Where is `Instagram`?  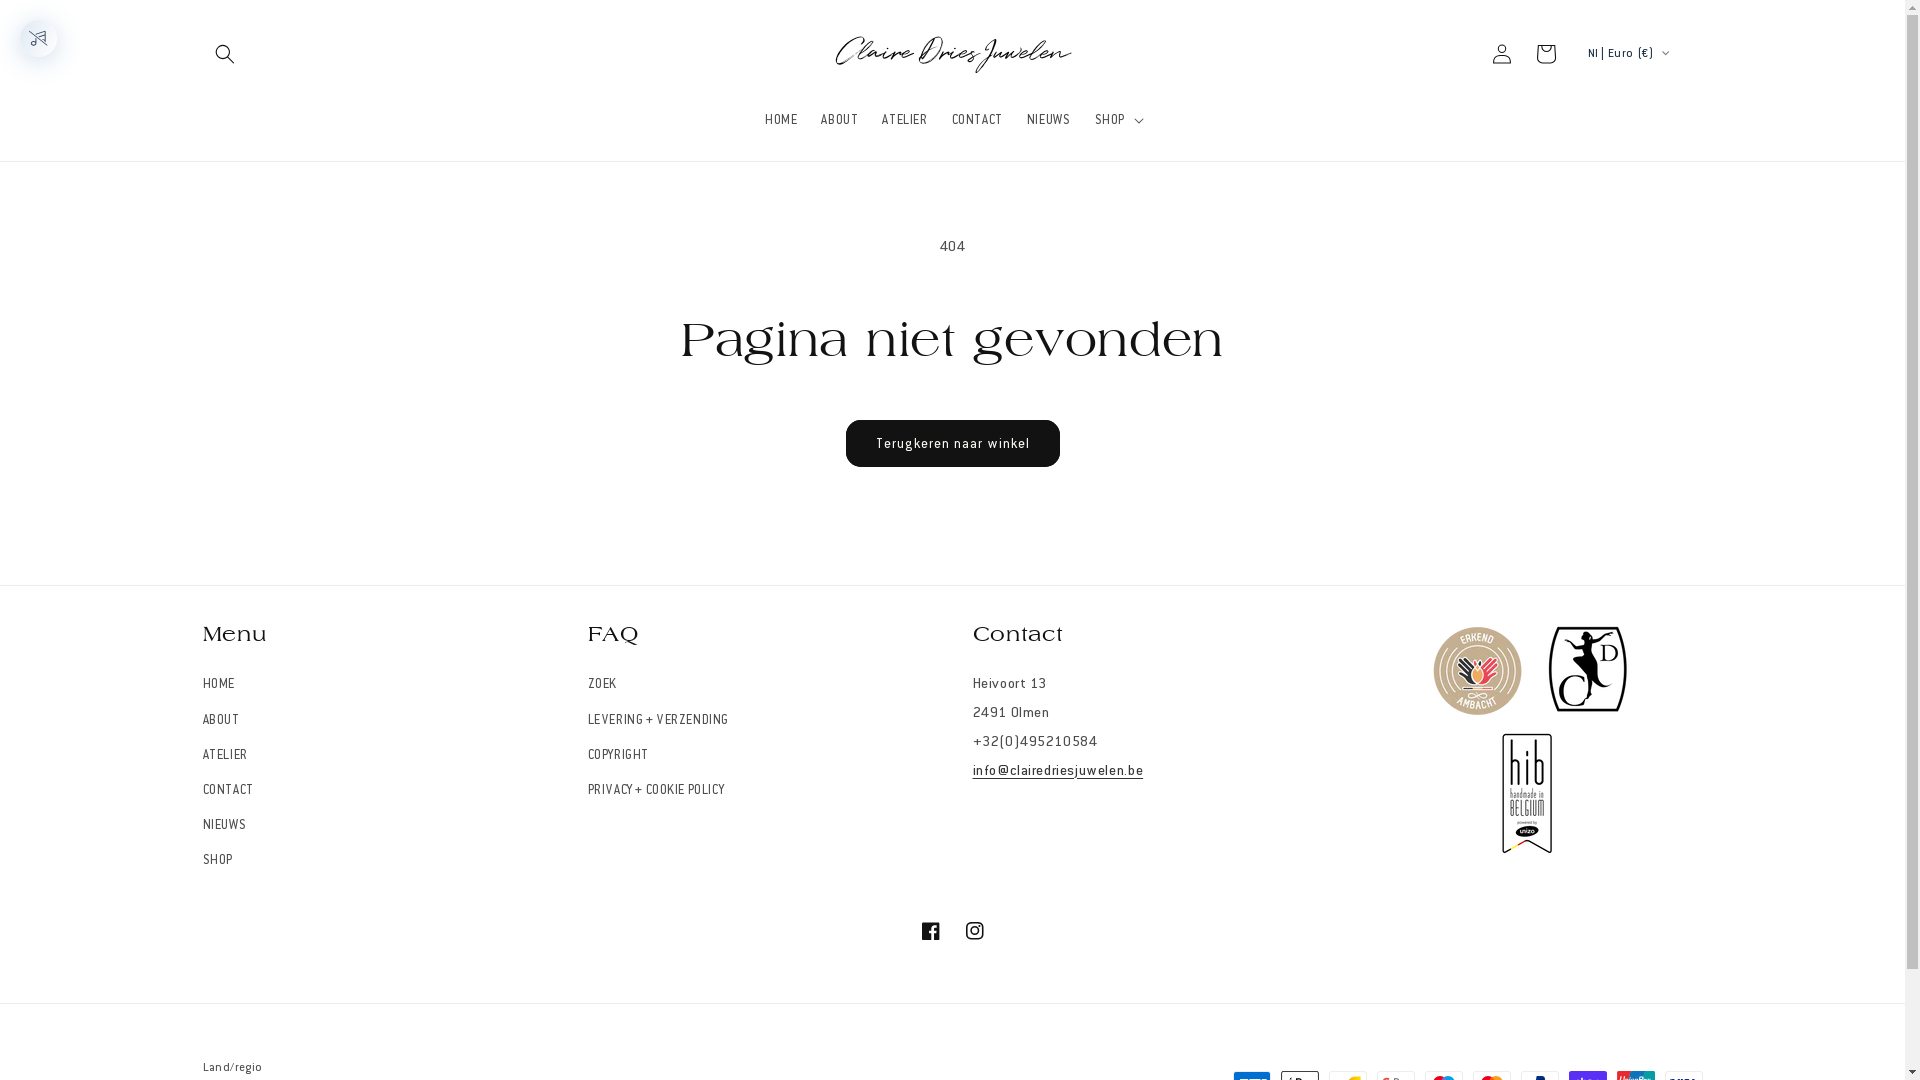 Instagram is located at coordinates (974, 931).